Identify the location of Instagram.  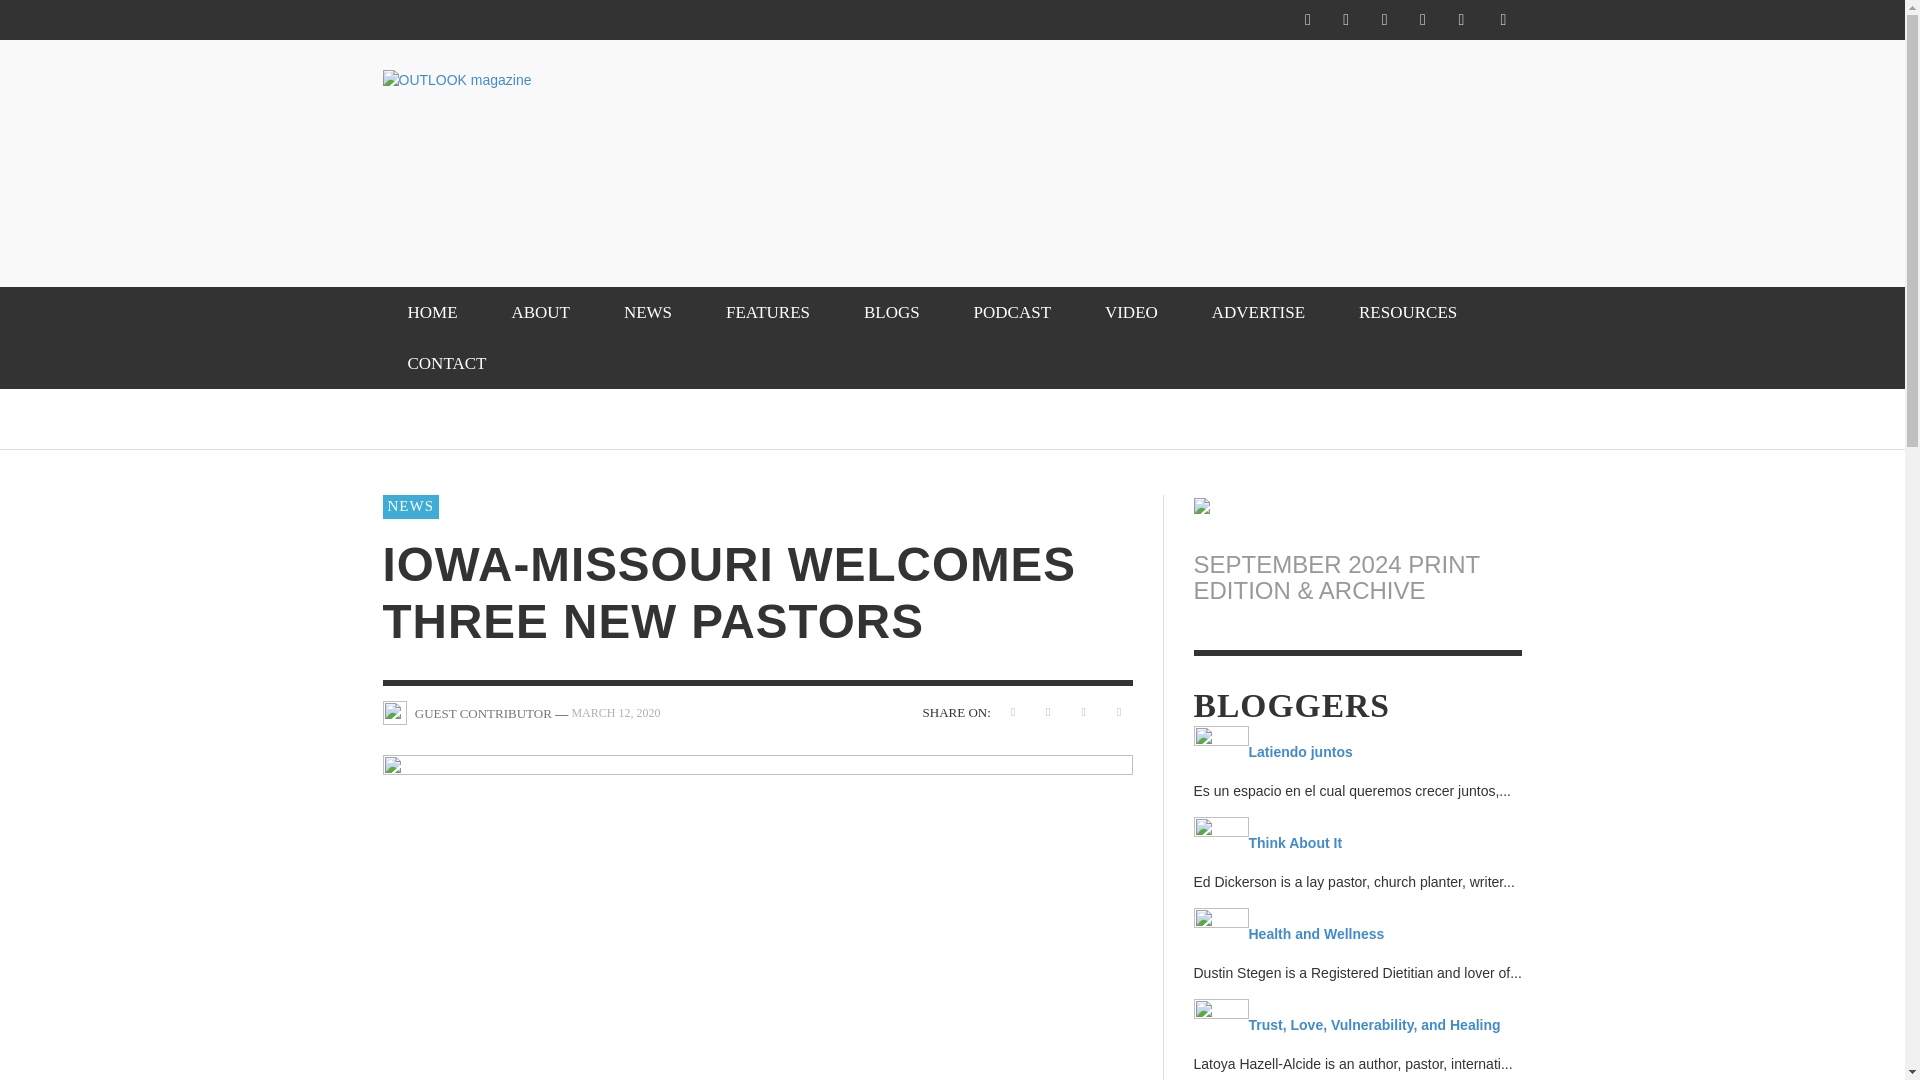
(1346, 20).